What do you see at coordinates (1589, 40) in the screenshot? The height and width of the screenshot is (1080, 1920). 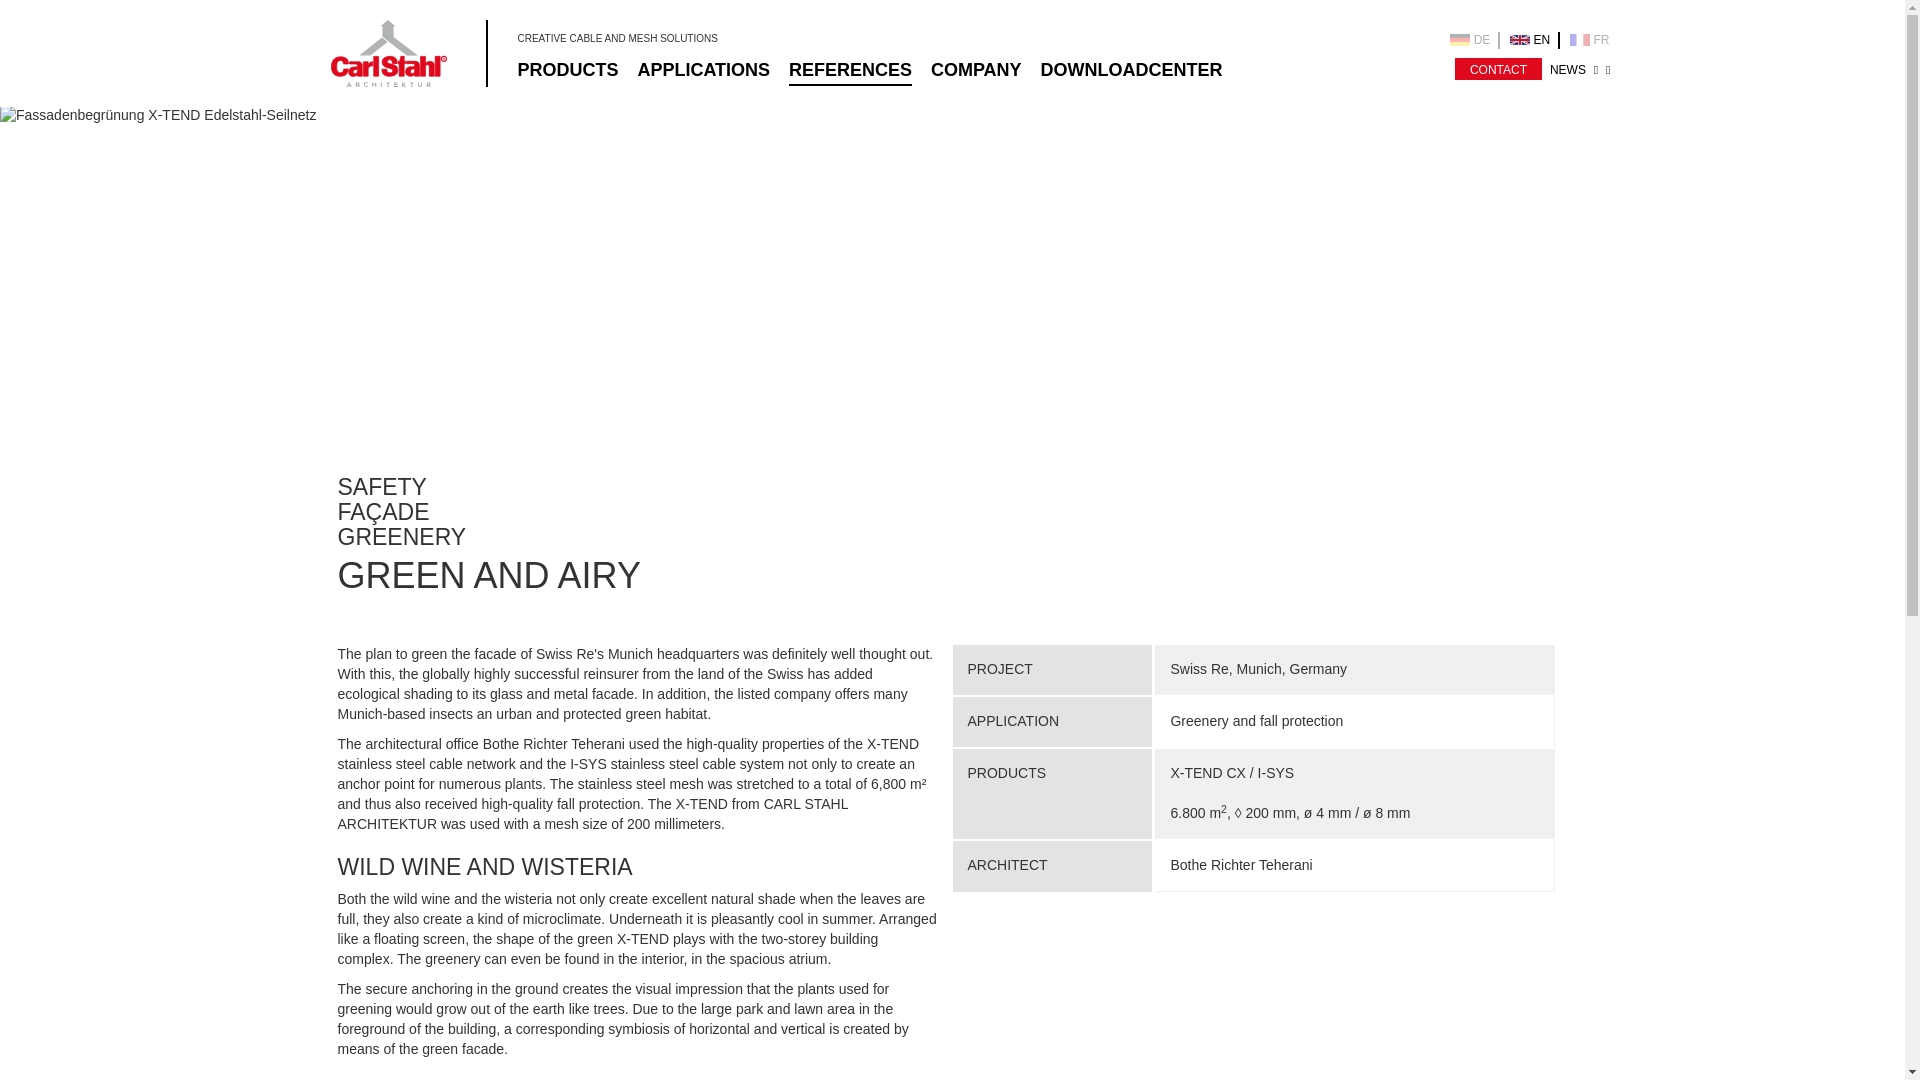 I see `FR` at bounding box center [1589, 40].